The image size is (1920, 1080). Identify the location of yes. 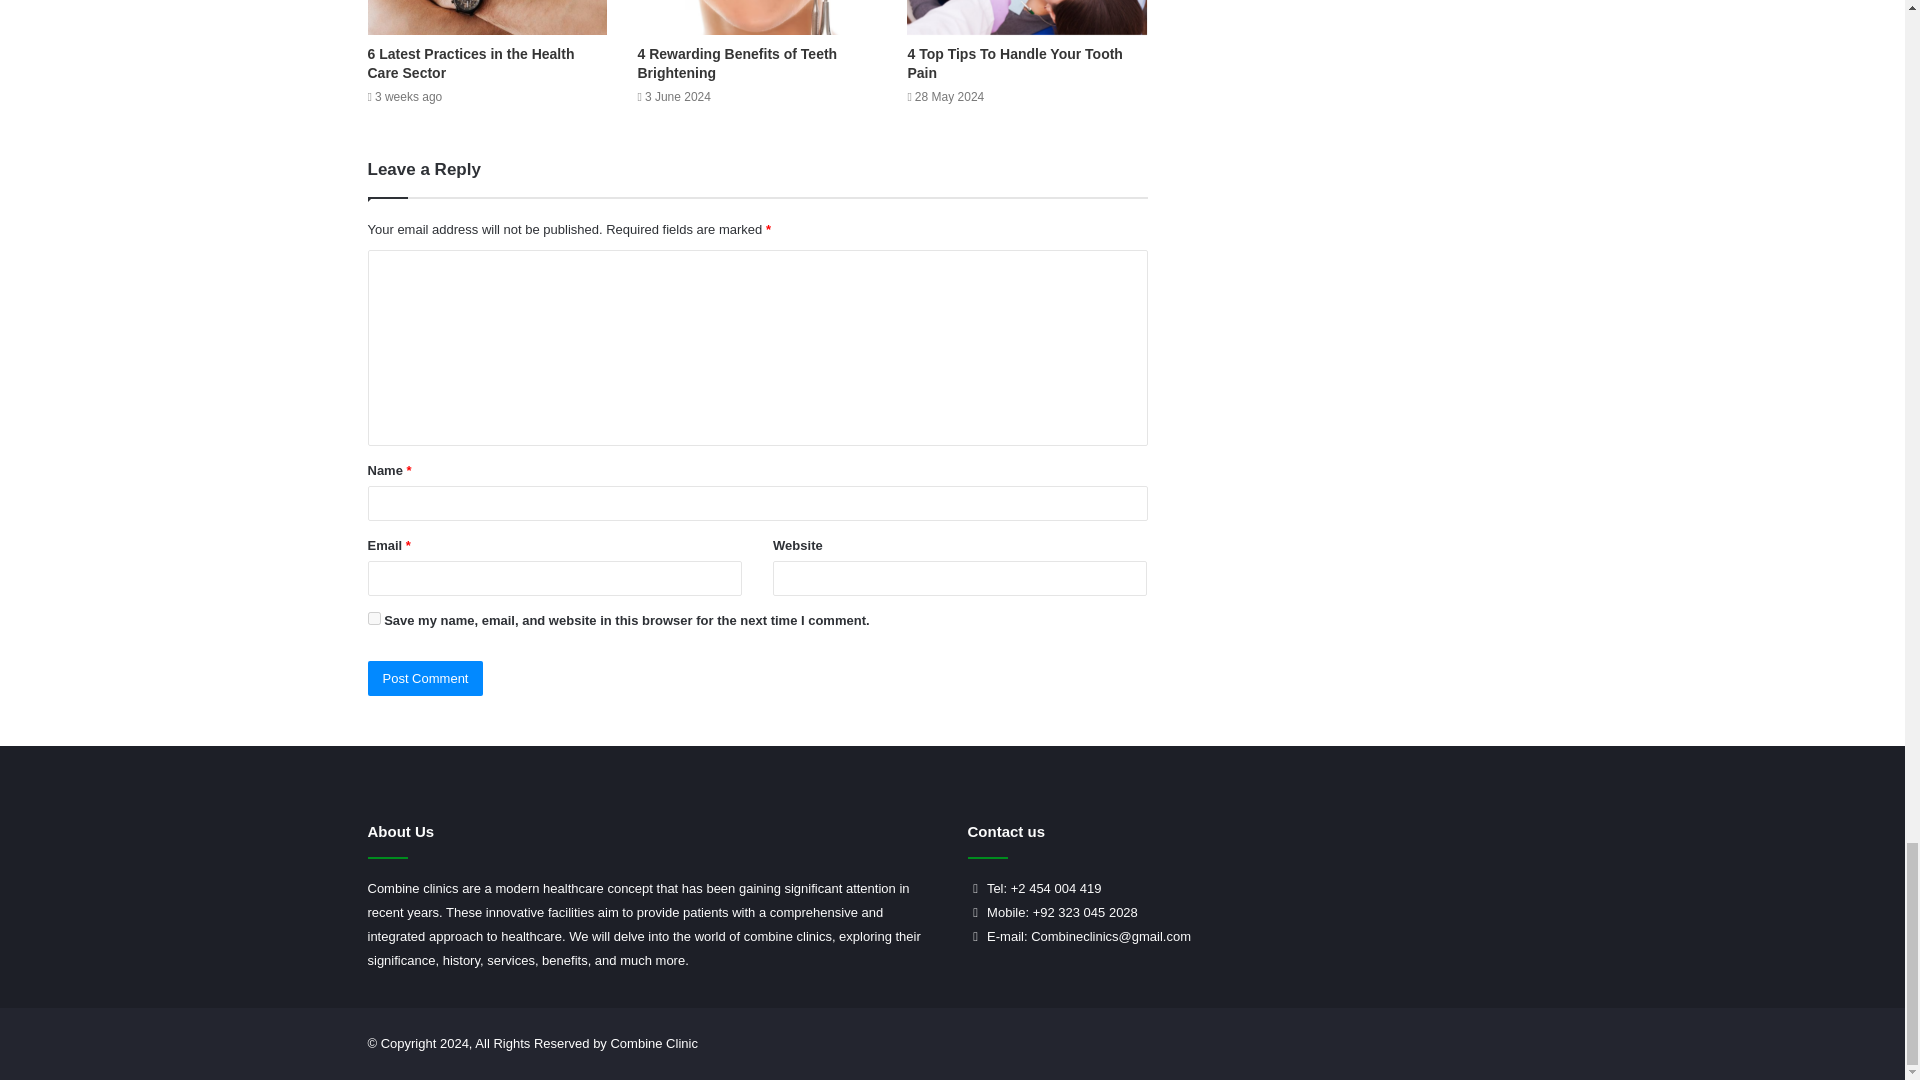
(374, 618).